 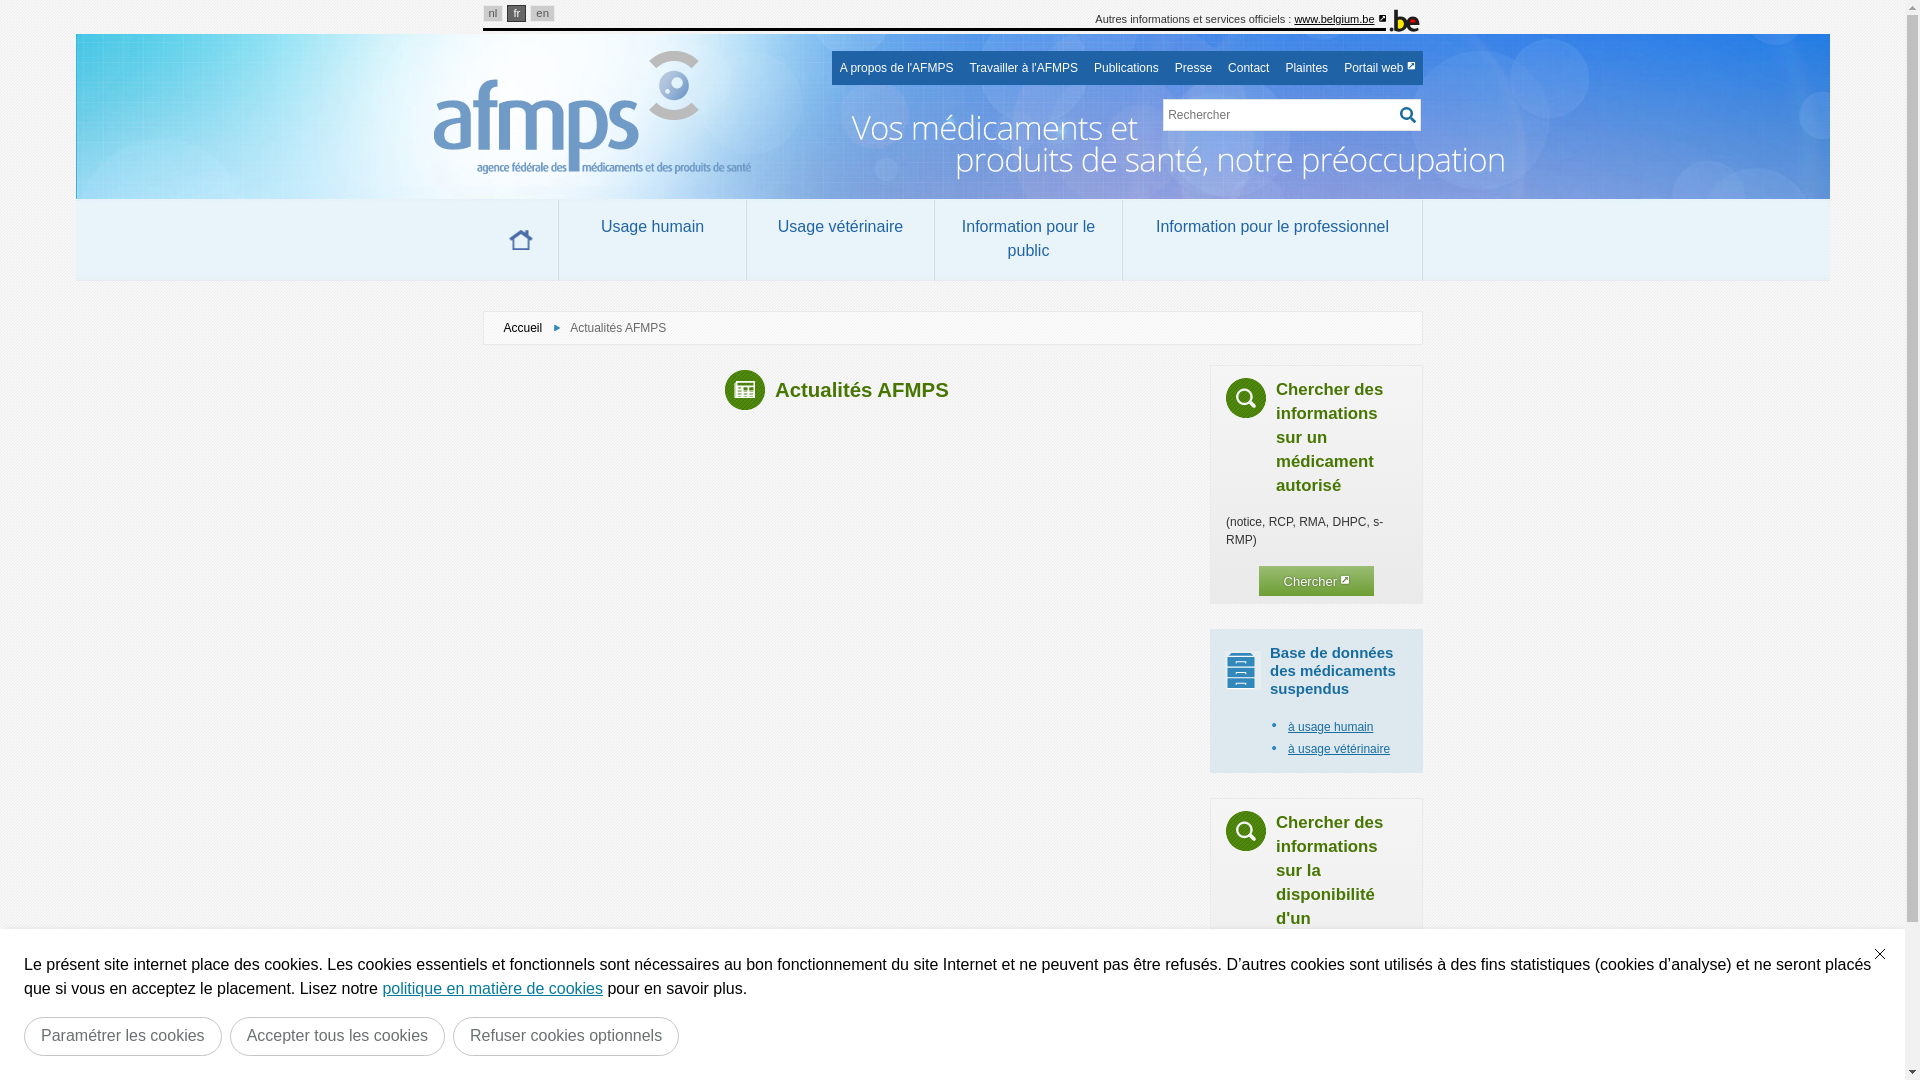 I want to click on A propos de l'AFMPS, so click(x=897, y=68).